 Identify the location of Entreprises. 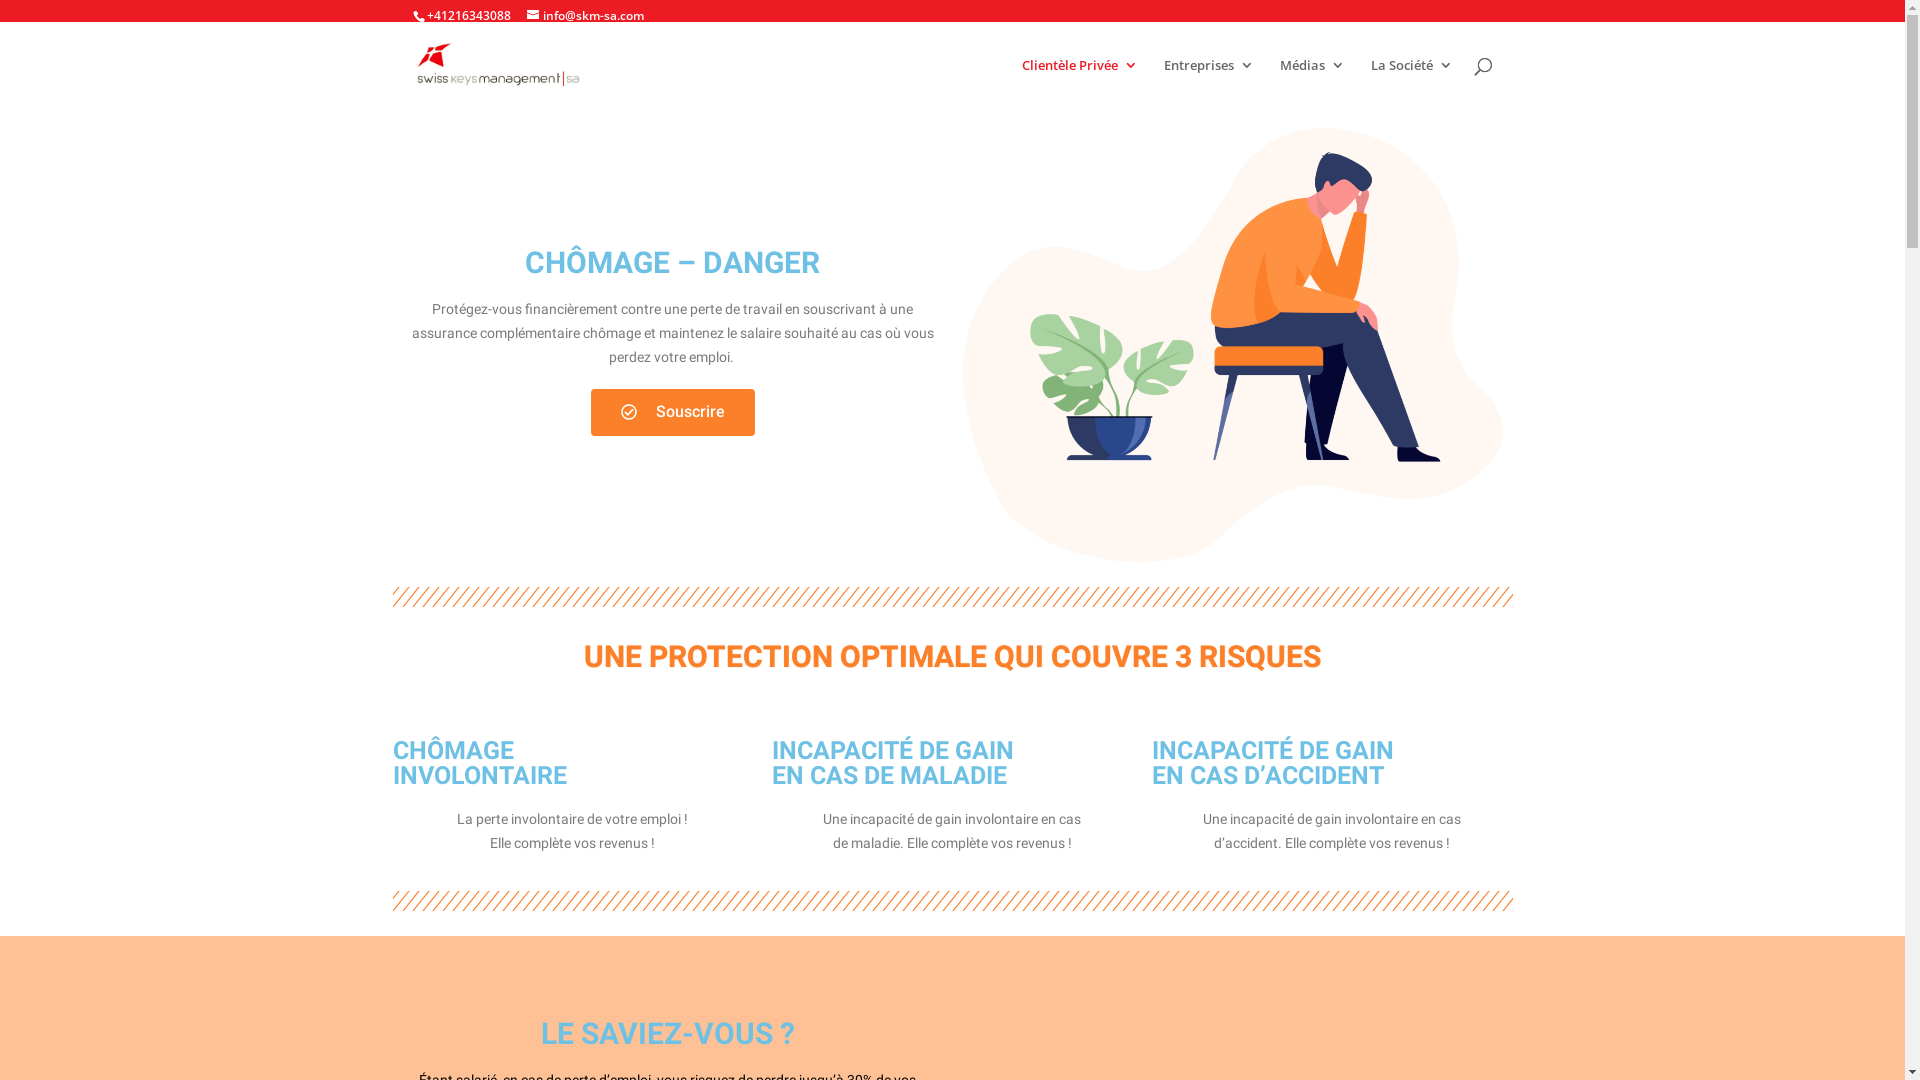
(1209, 83).